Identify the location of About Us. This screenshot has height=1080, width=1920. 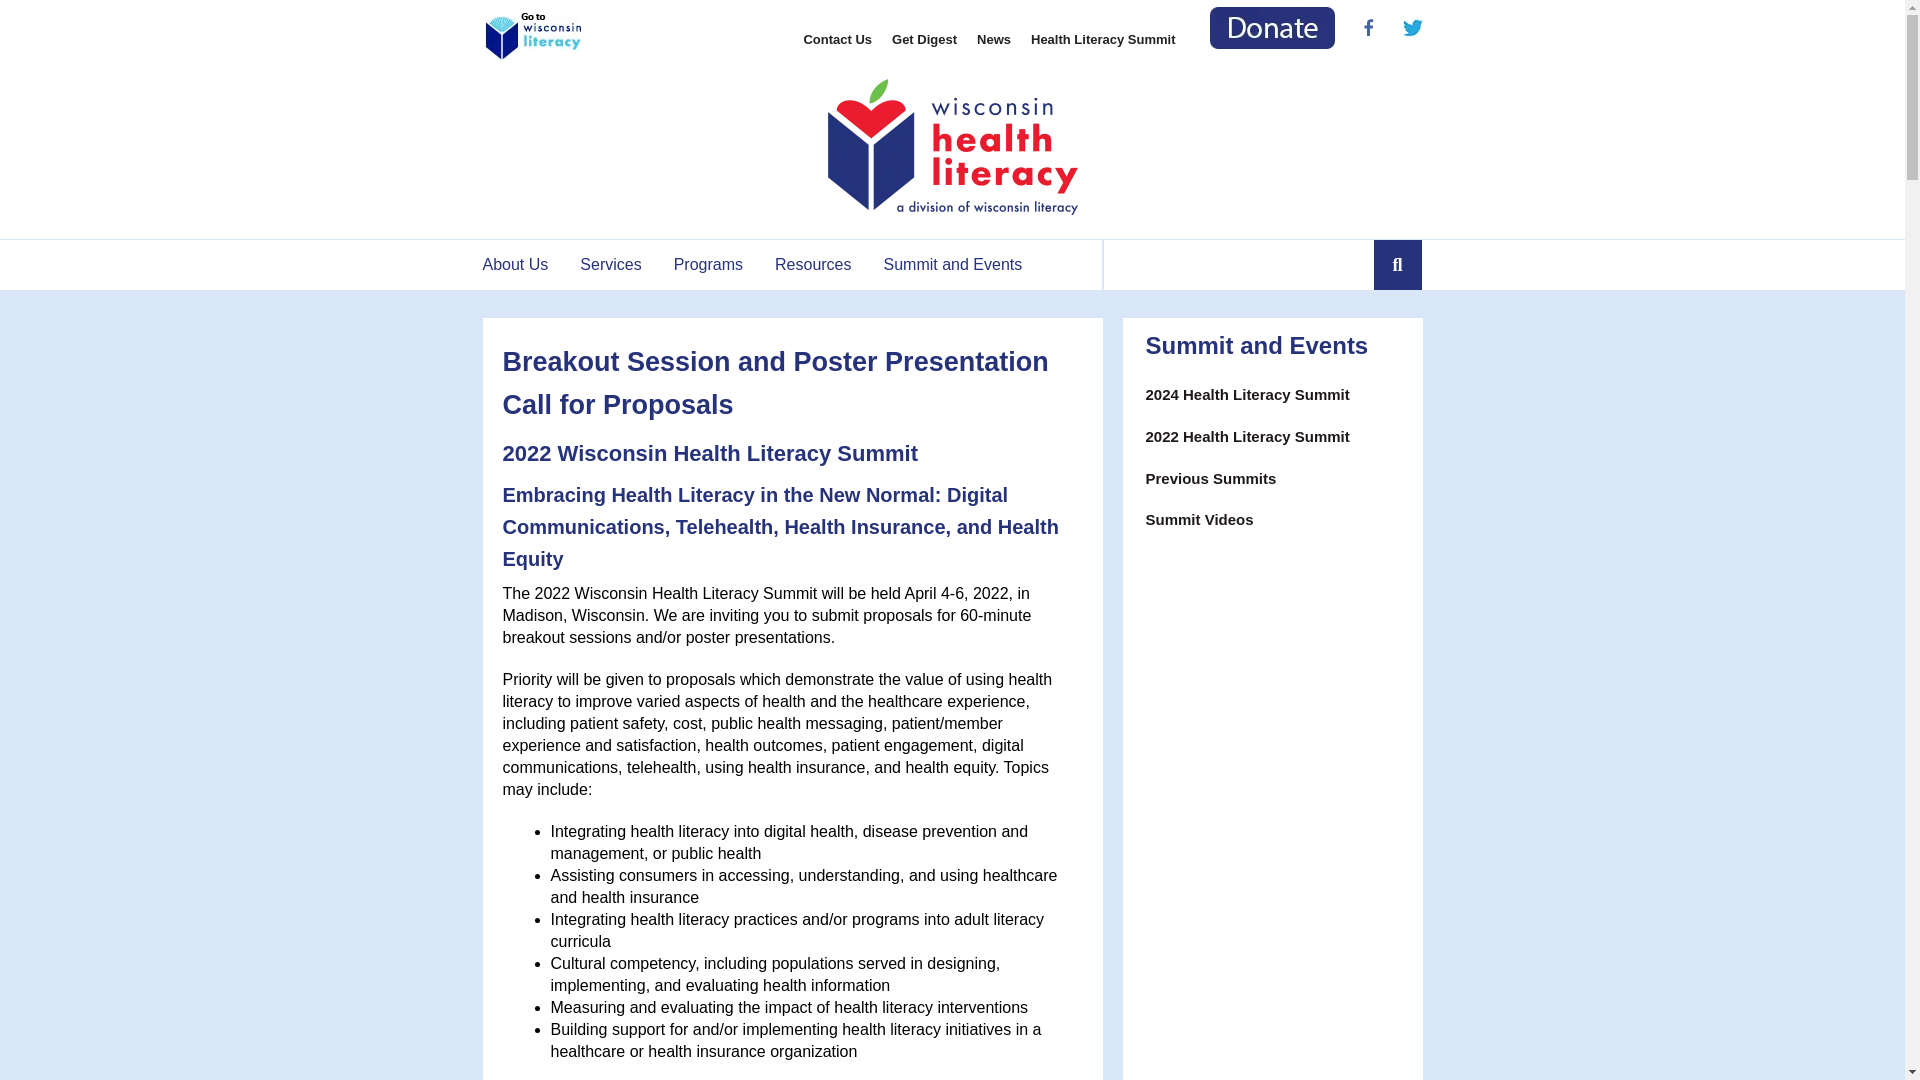
(522, 264).